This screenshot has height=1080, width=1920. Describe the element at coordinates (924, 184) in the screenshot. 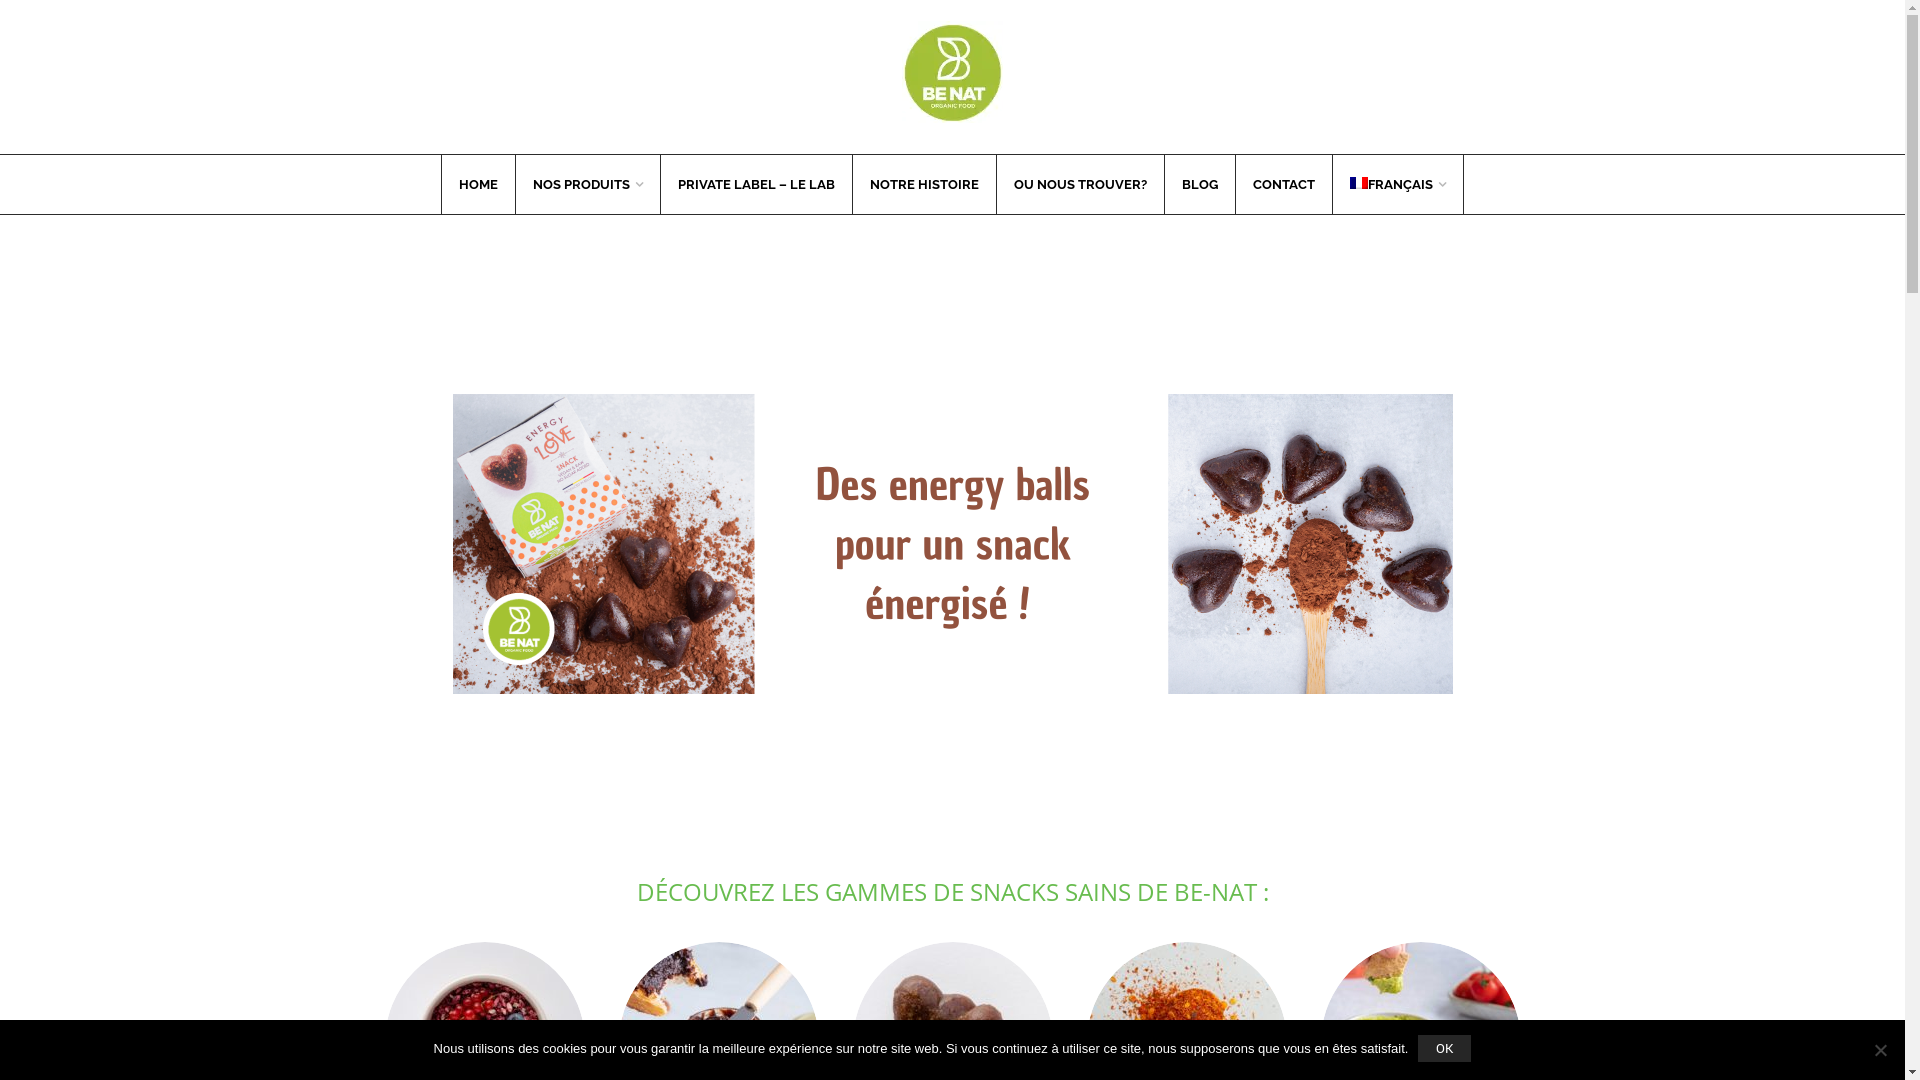

I see `NOTRE HISTOIRE` at that location.